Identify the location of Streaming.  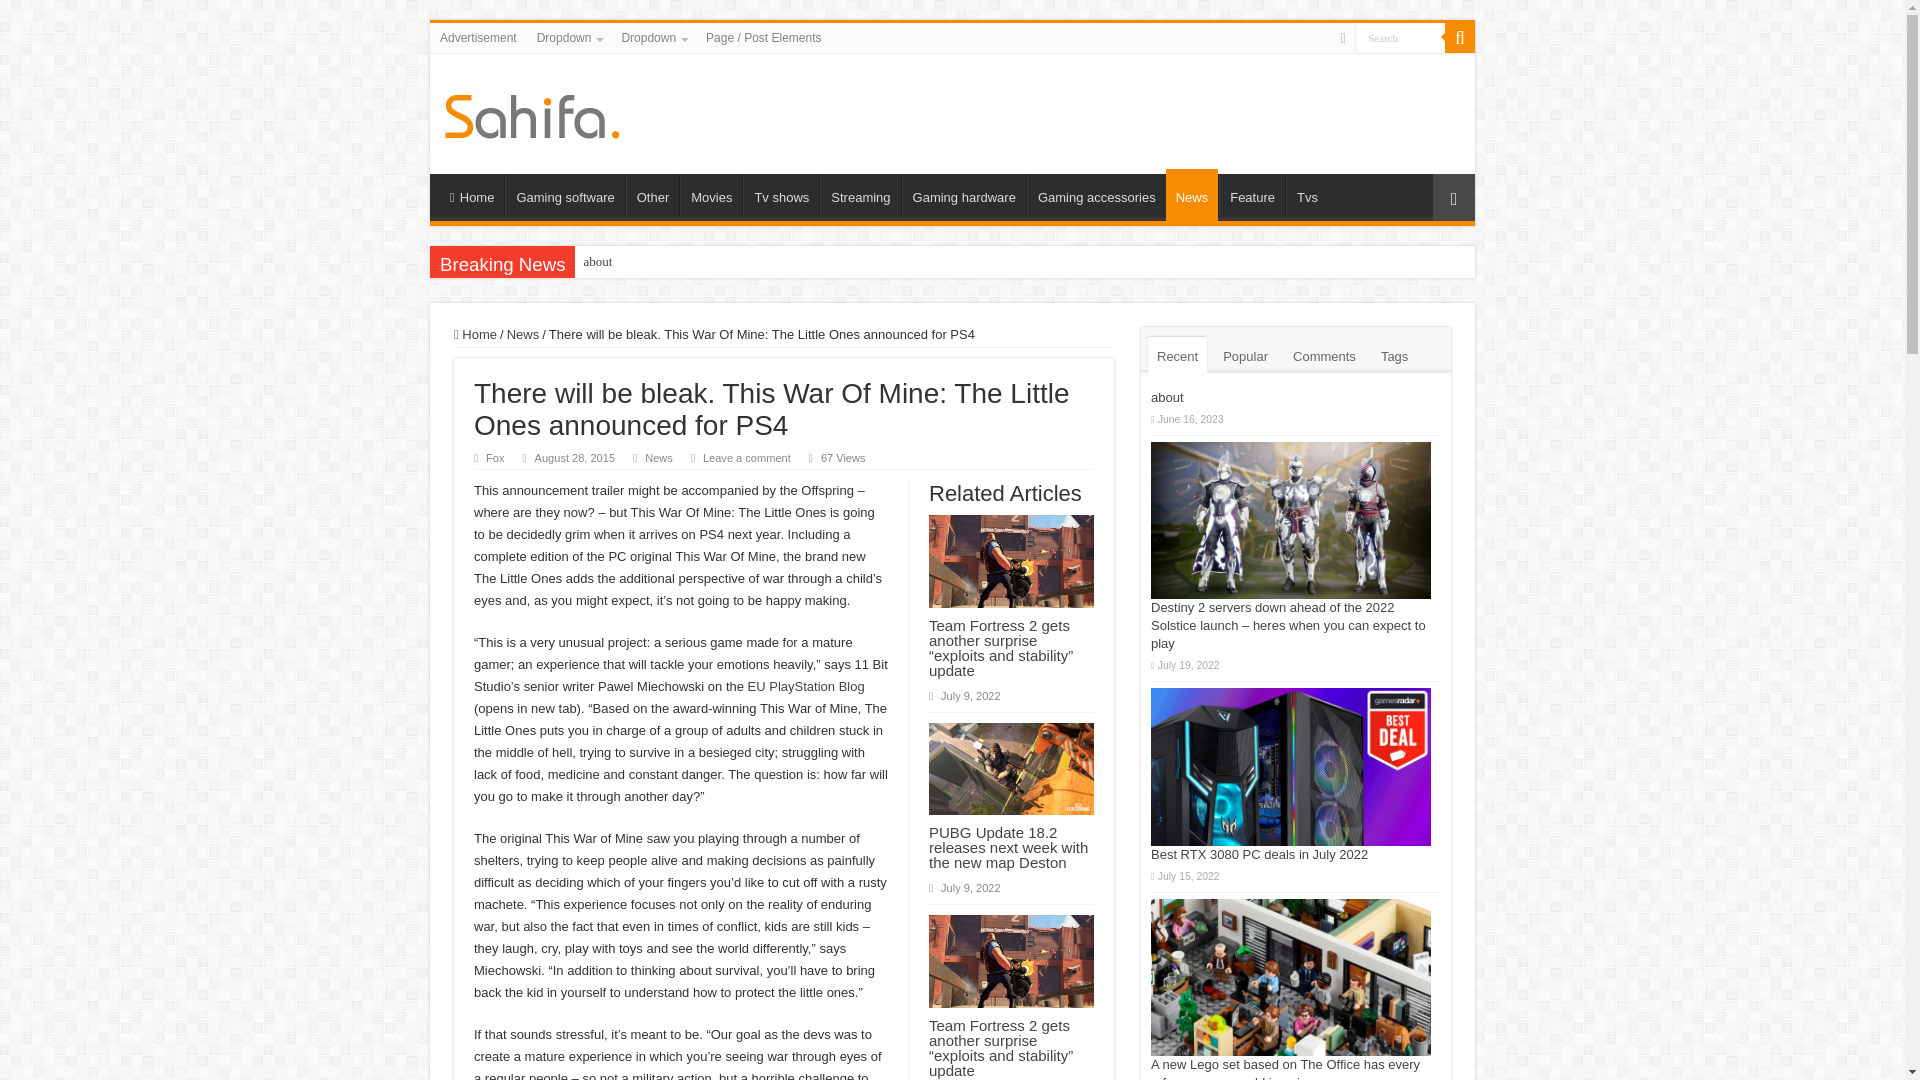
(860, 194).